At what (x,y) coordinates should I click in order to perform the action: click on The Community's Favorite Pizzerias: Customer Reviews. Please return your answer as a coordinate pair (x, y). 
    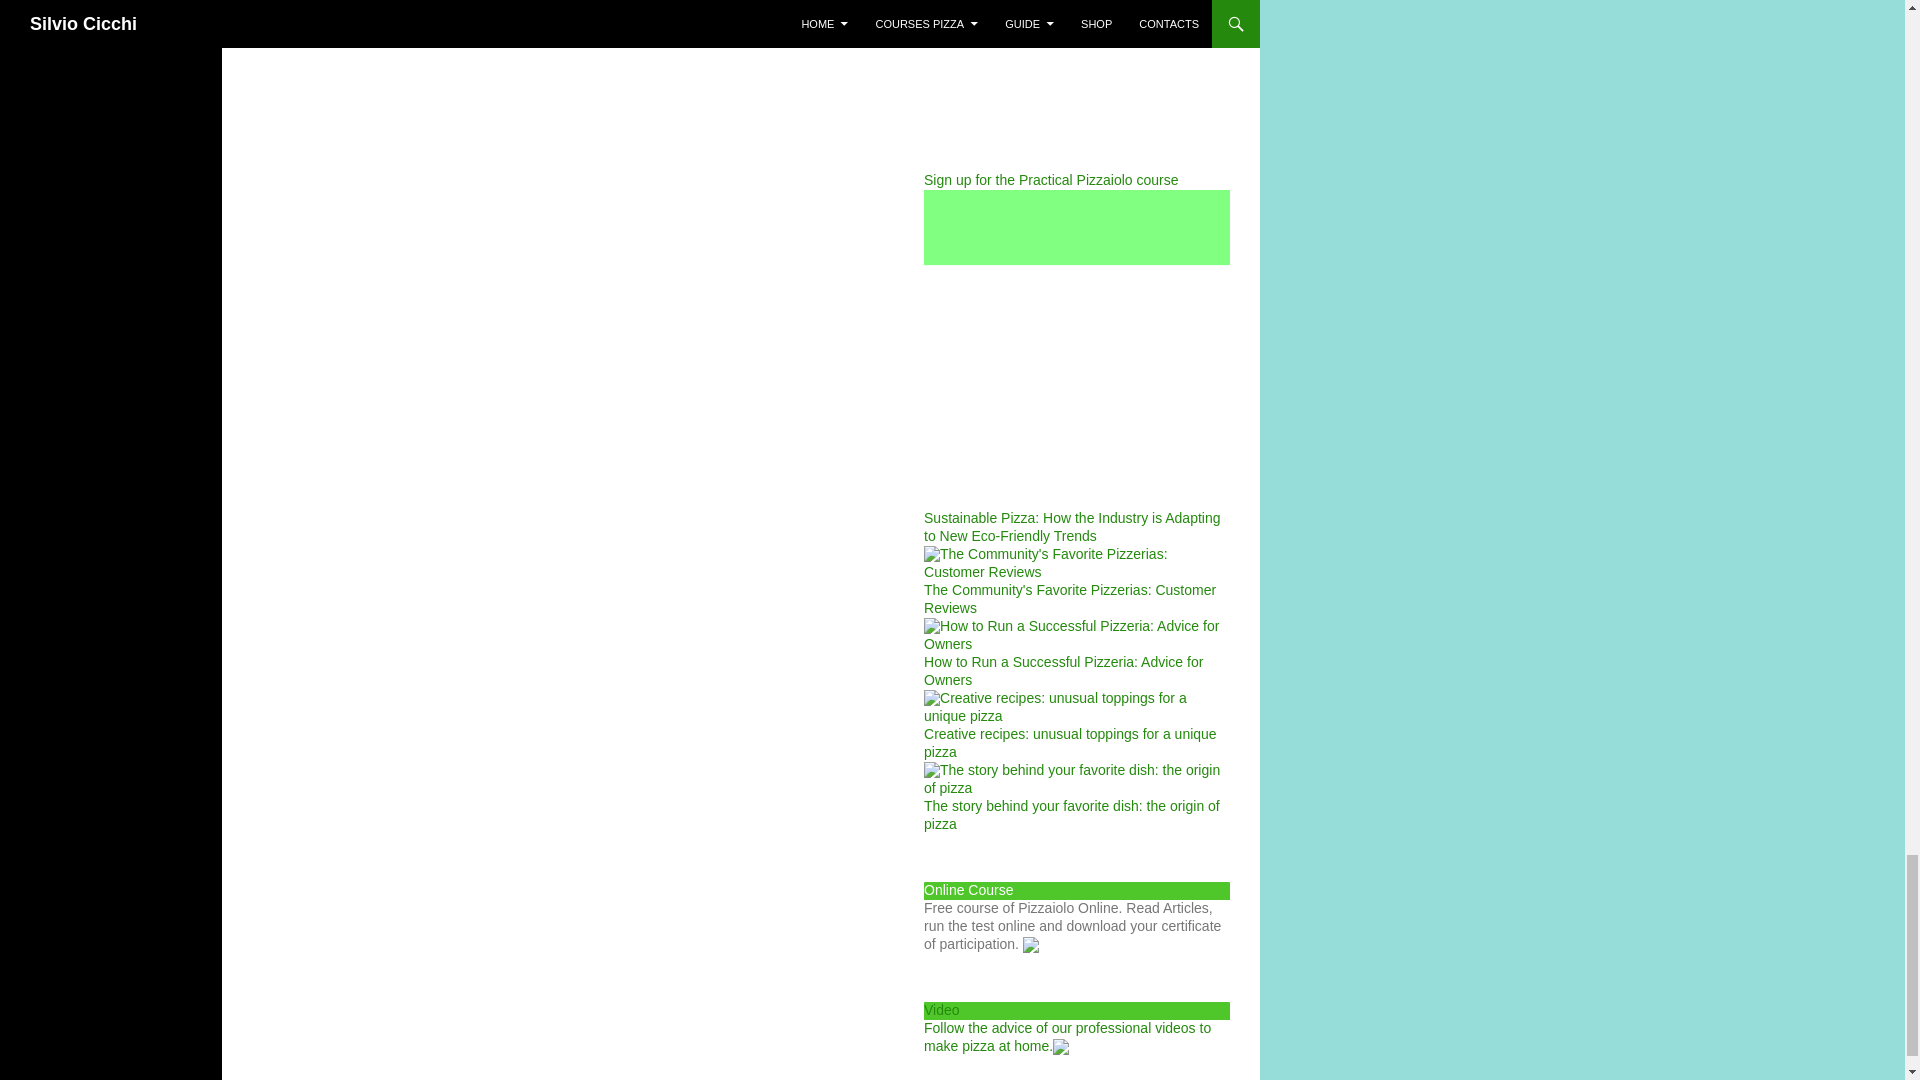
    Looking at the image, I should click on (1076, 585).